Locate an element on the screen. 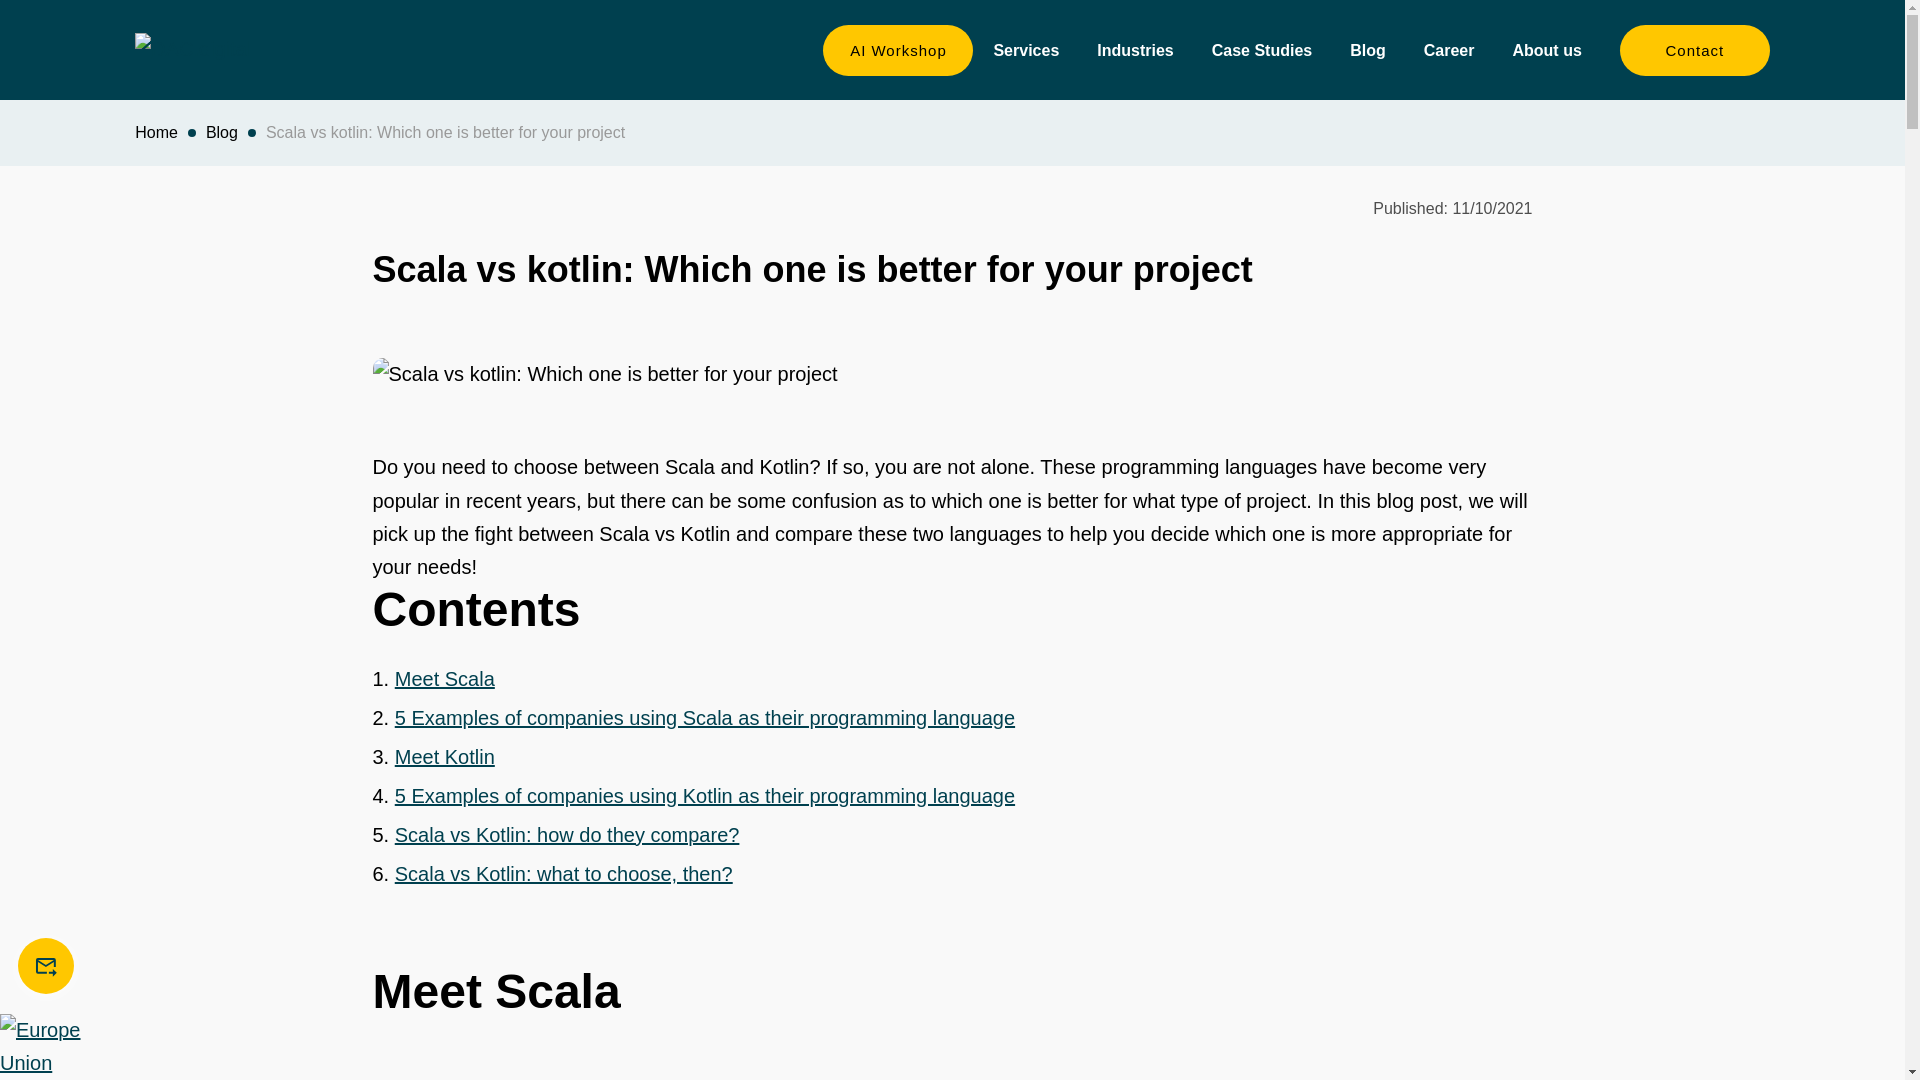  Services is located at coordinates (1034, 50).